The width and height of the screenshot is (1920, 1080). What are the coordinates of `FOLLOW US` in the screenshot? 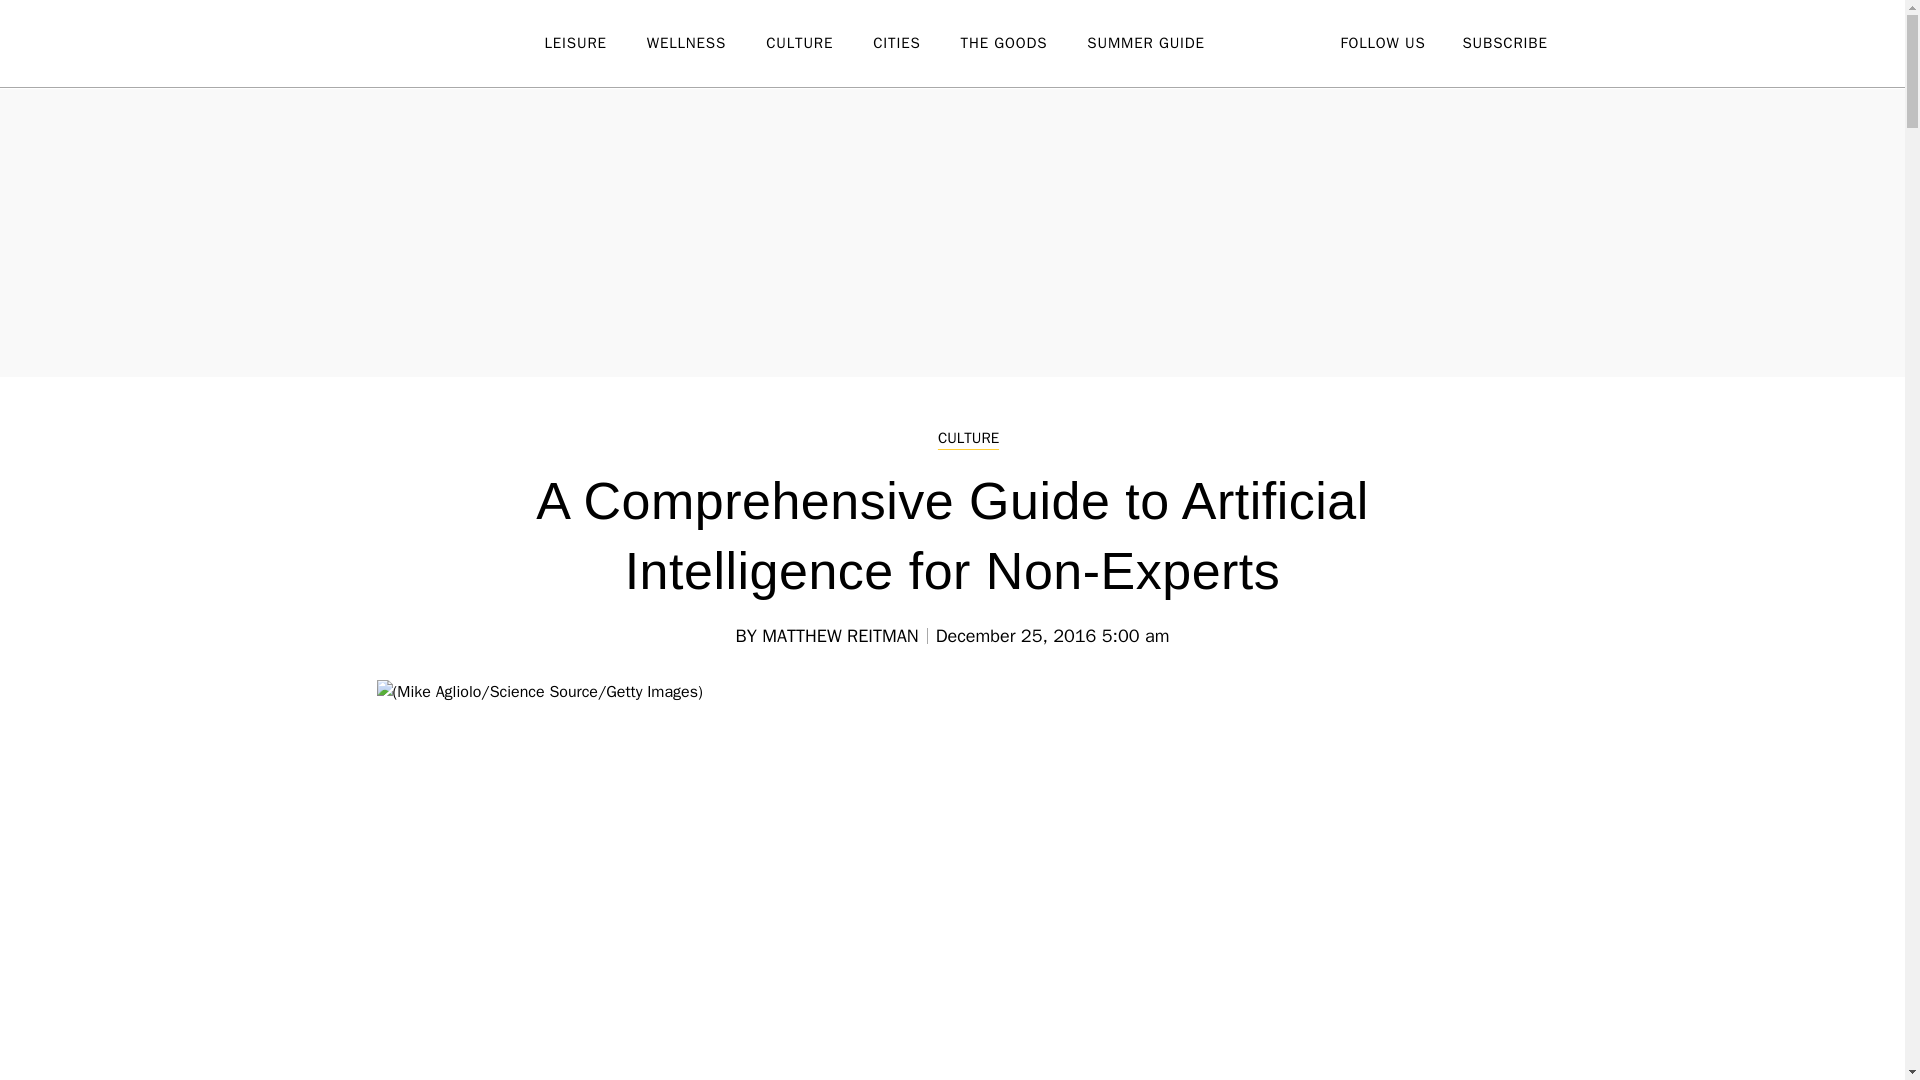 It's located at (1382, 42).